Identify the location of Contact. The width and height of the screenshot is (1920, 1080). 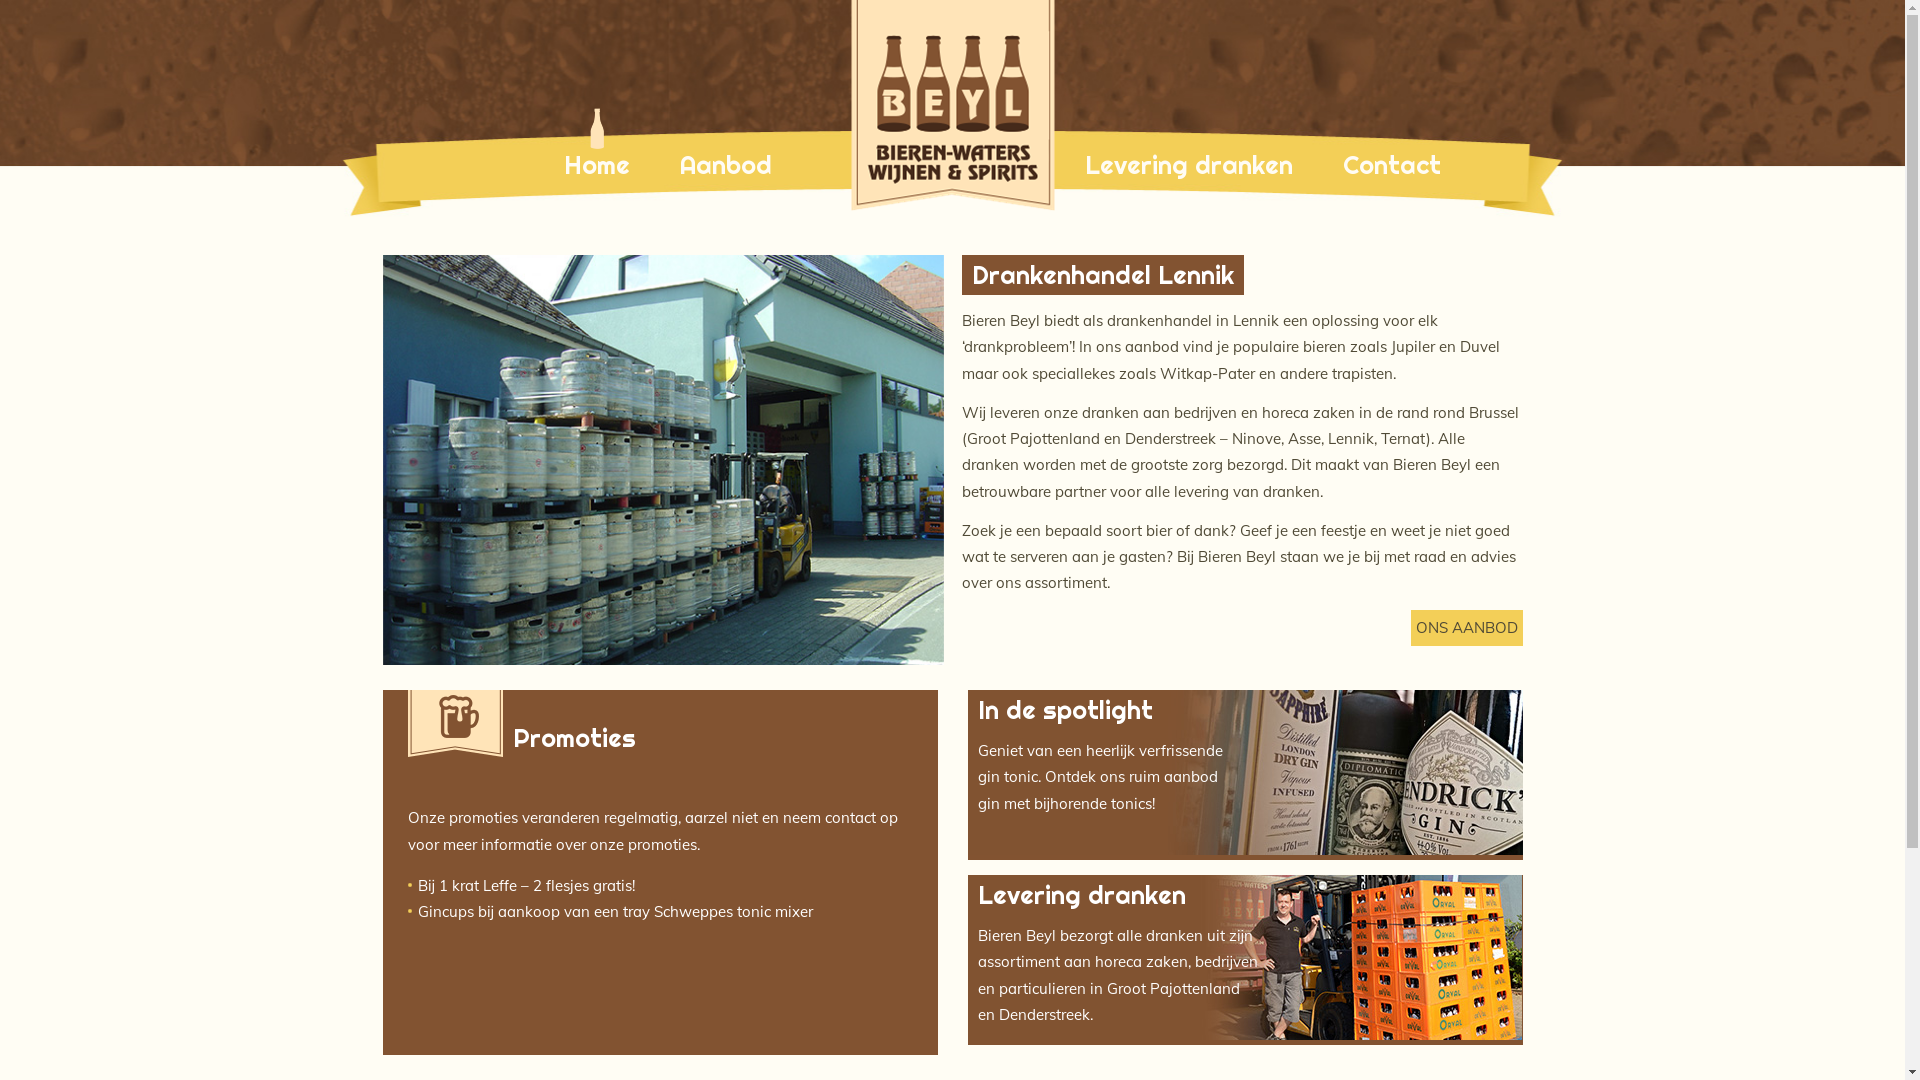
(1392, 166).